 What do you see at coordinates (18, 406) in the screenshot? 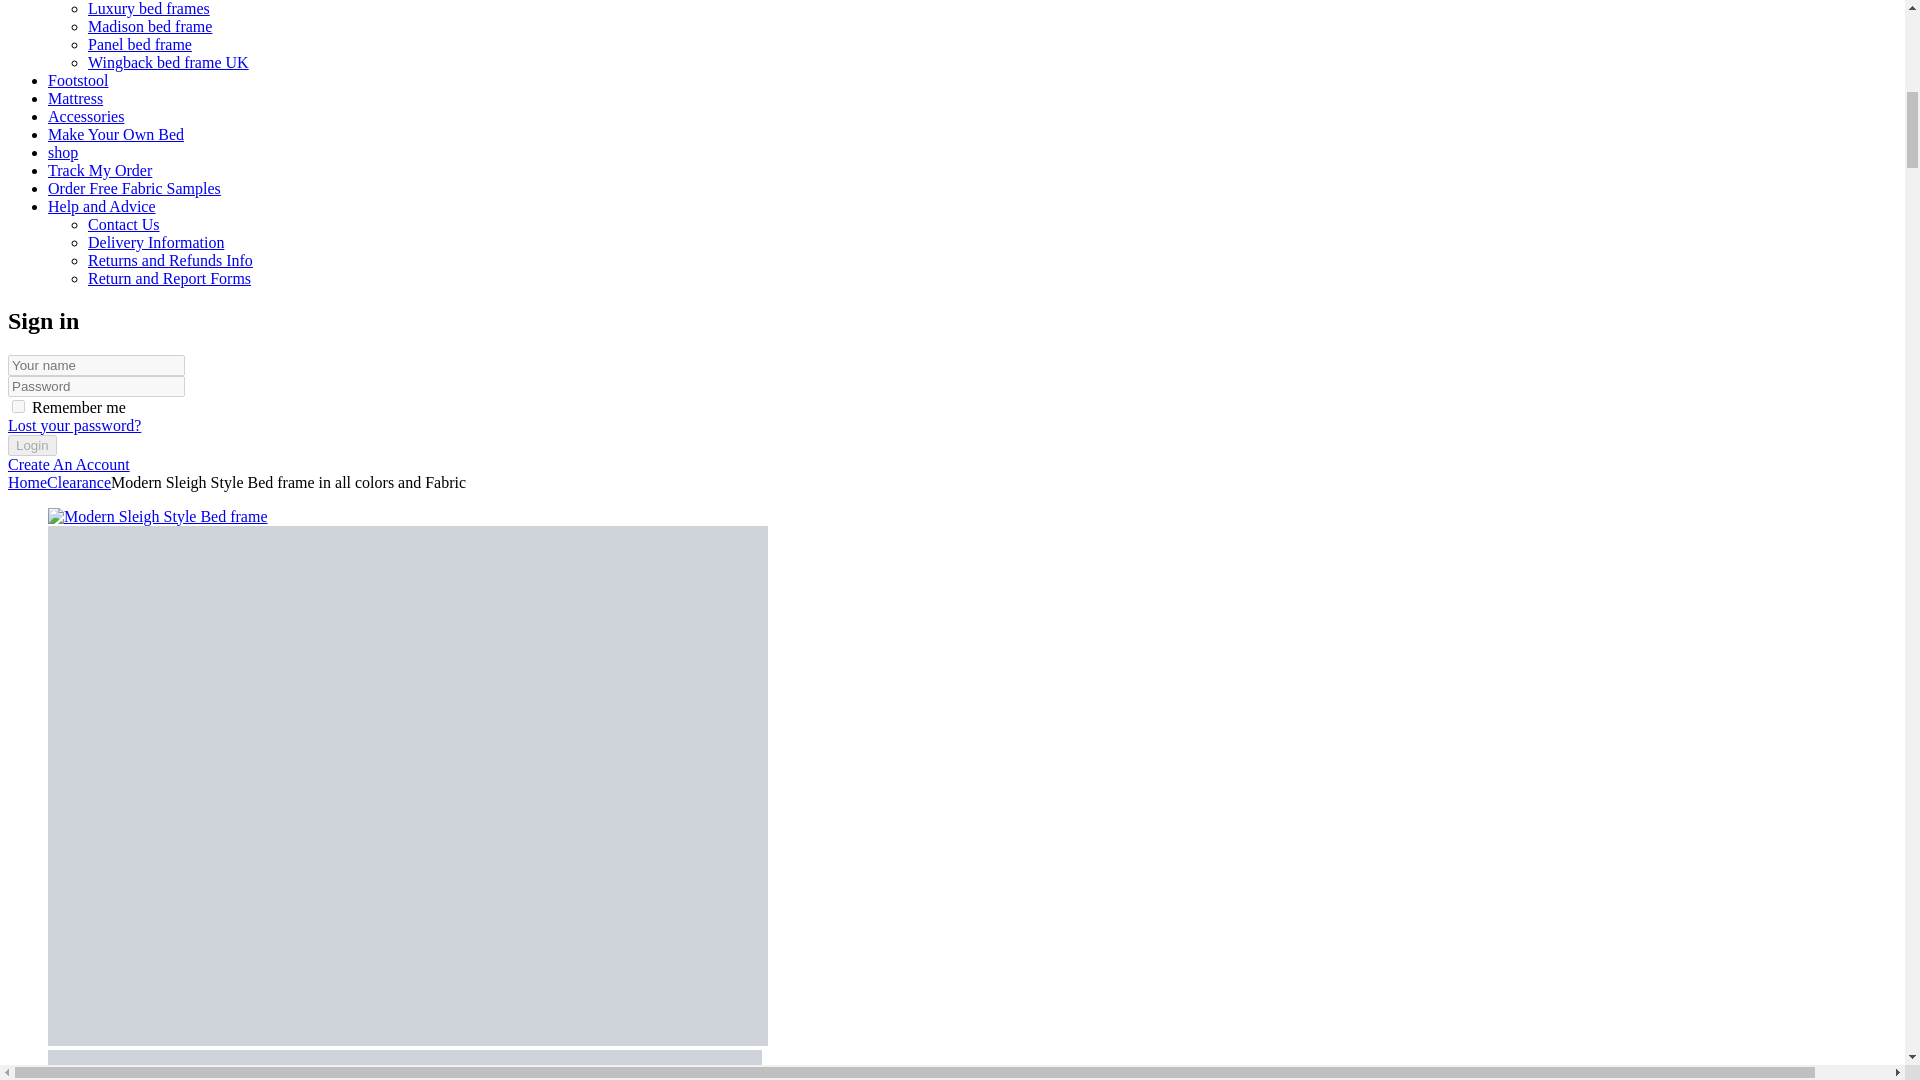
I see `forever` at bounding box center [18, 406].